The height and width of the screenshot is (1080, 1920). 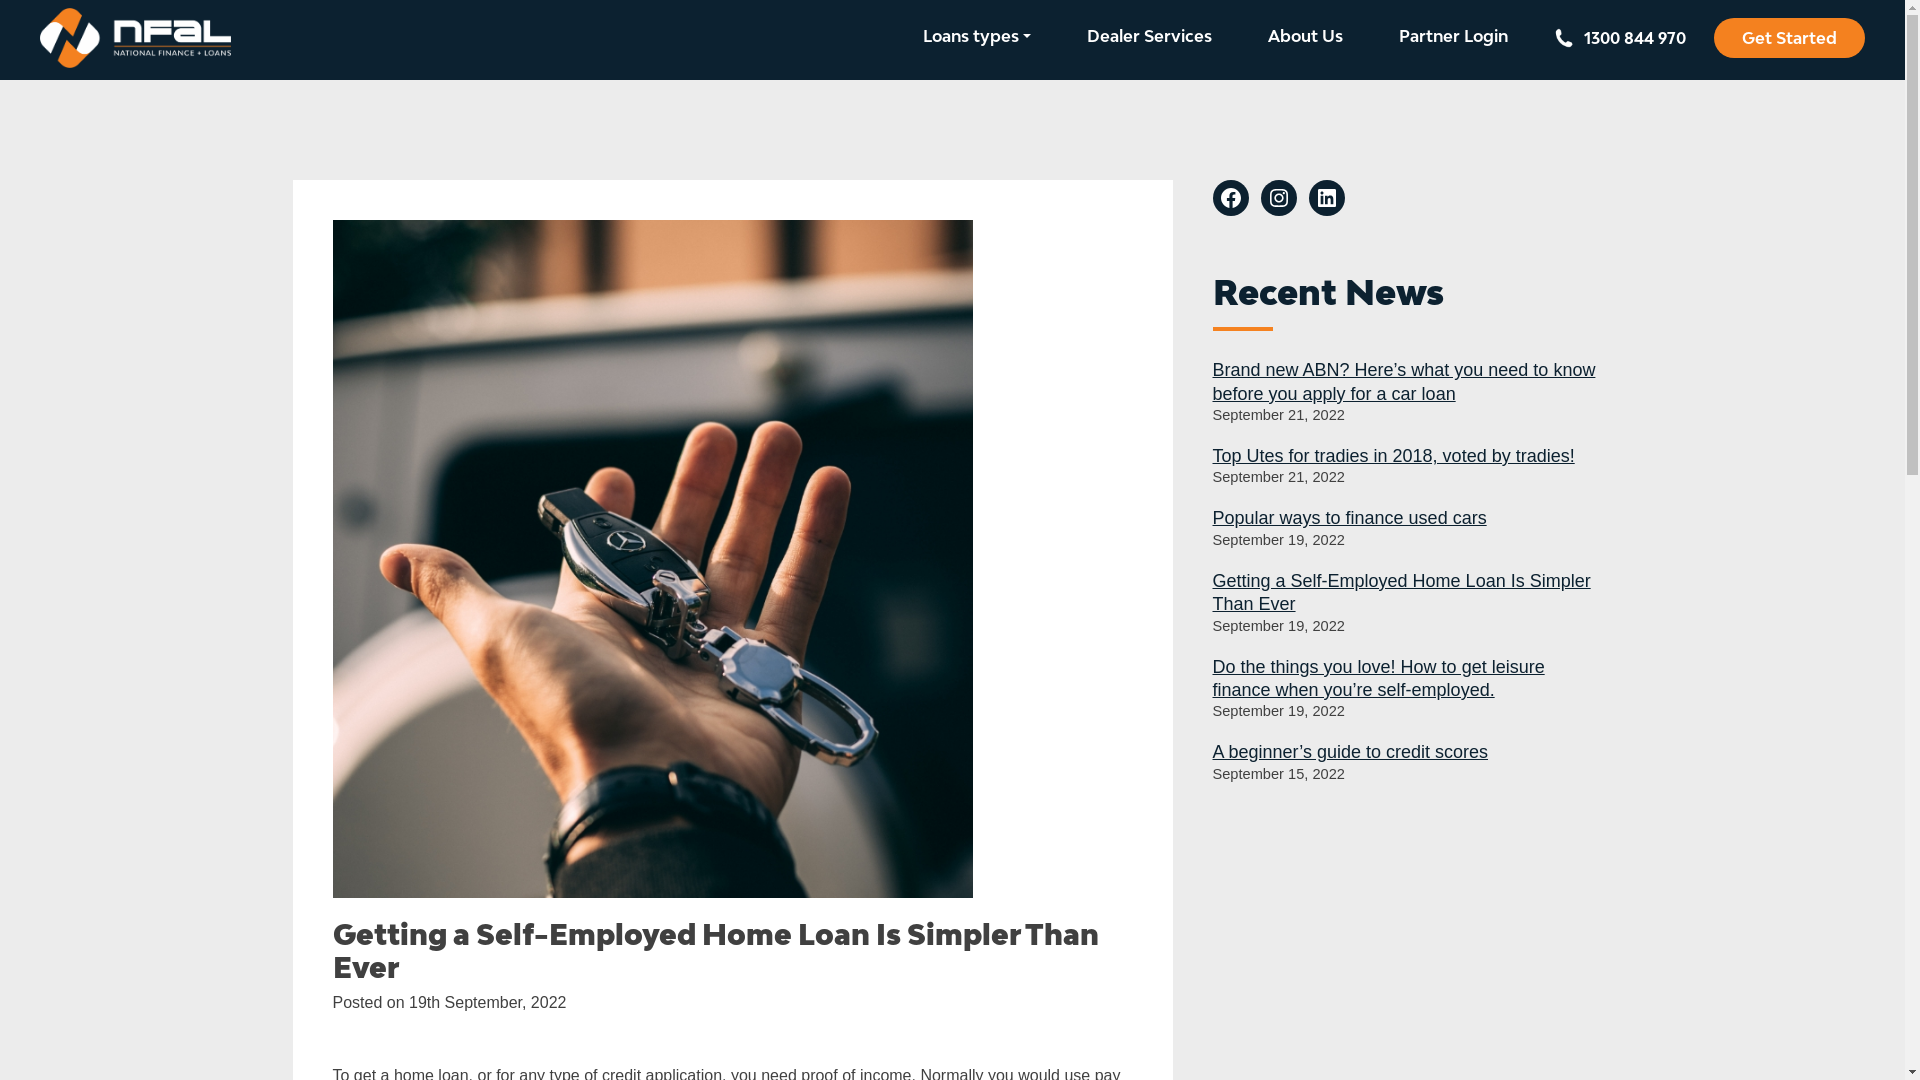 What do you see at coordinates (1393, 456) in the screenshot?
I see `Top Utes for tradies in 2018, voted by tradies!` at bounding box center [1393, 456].